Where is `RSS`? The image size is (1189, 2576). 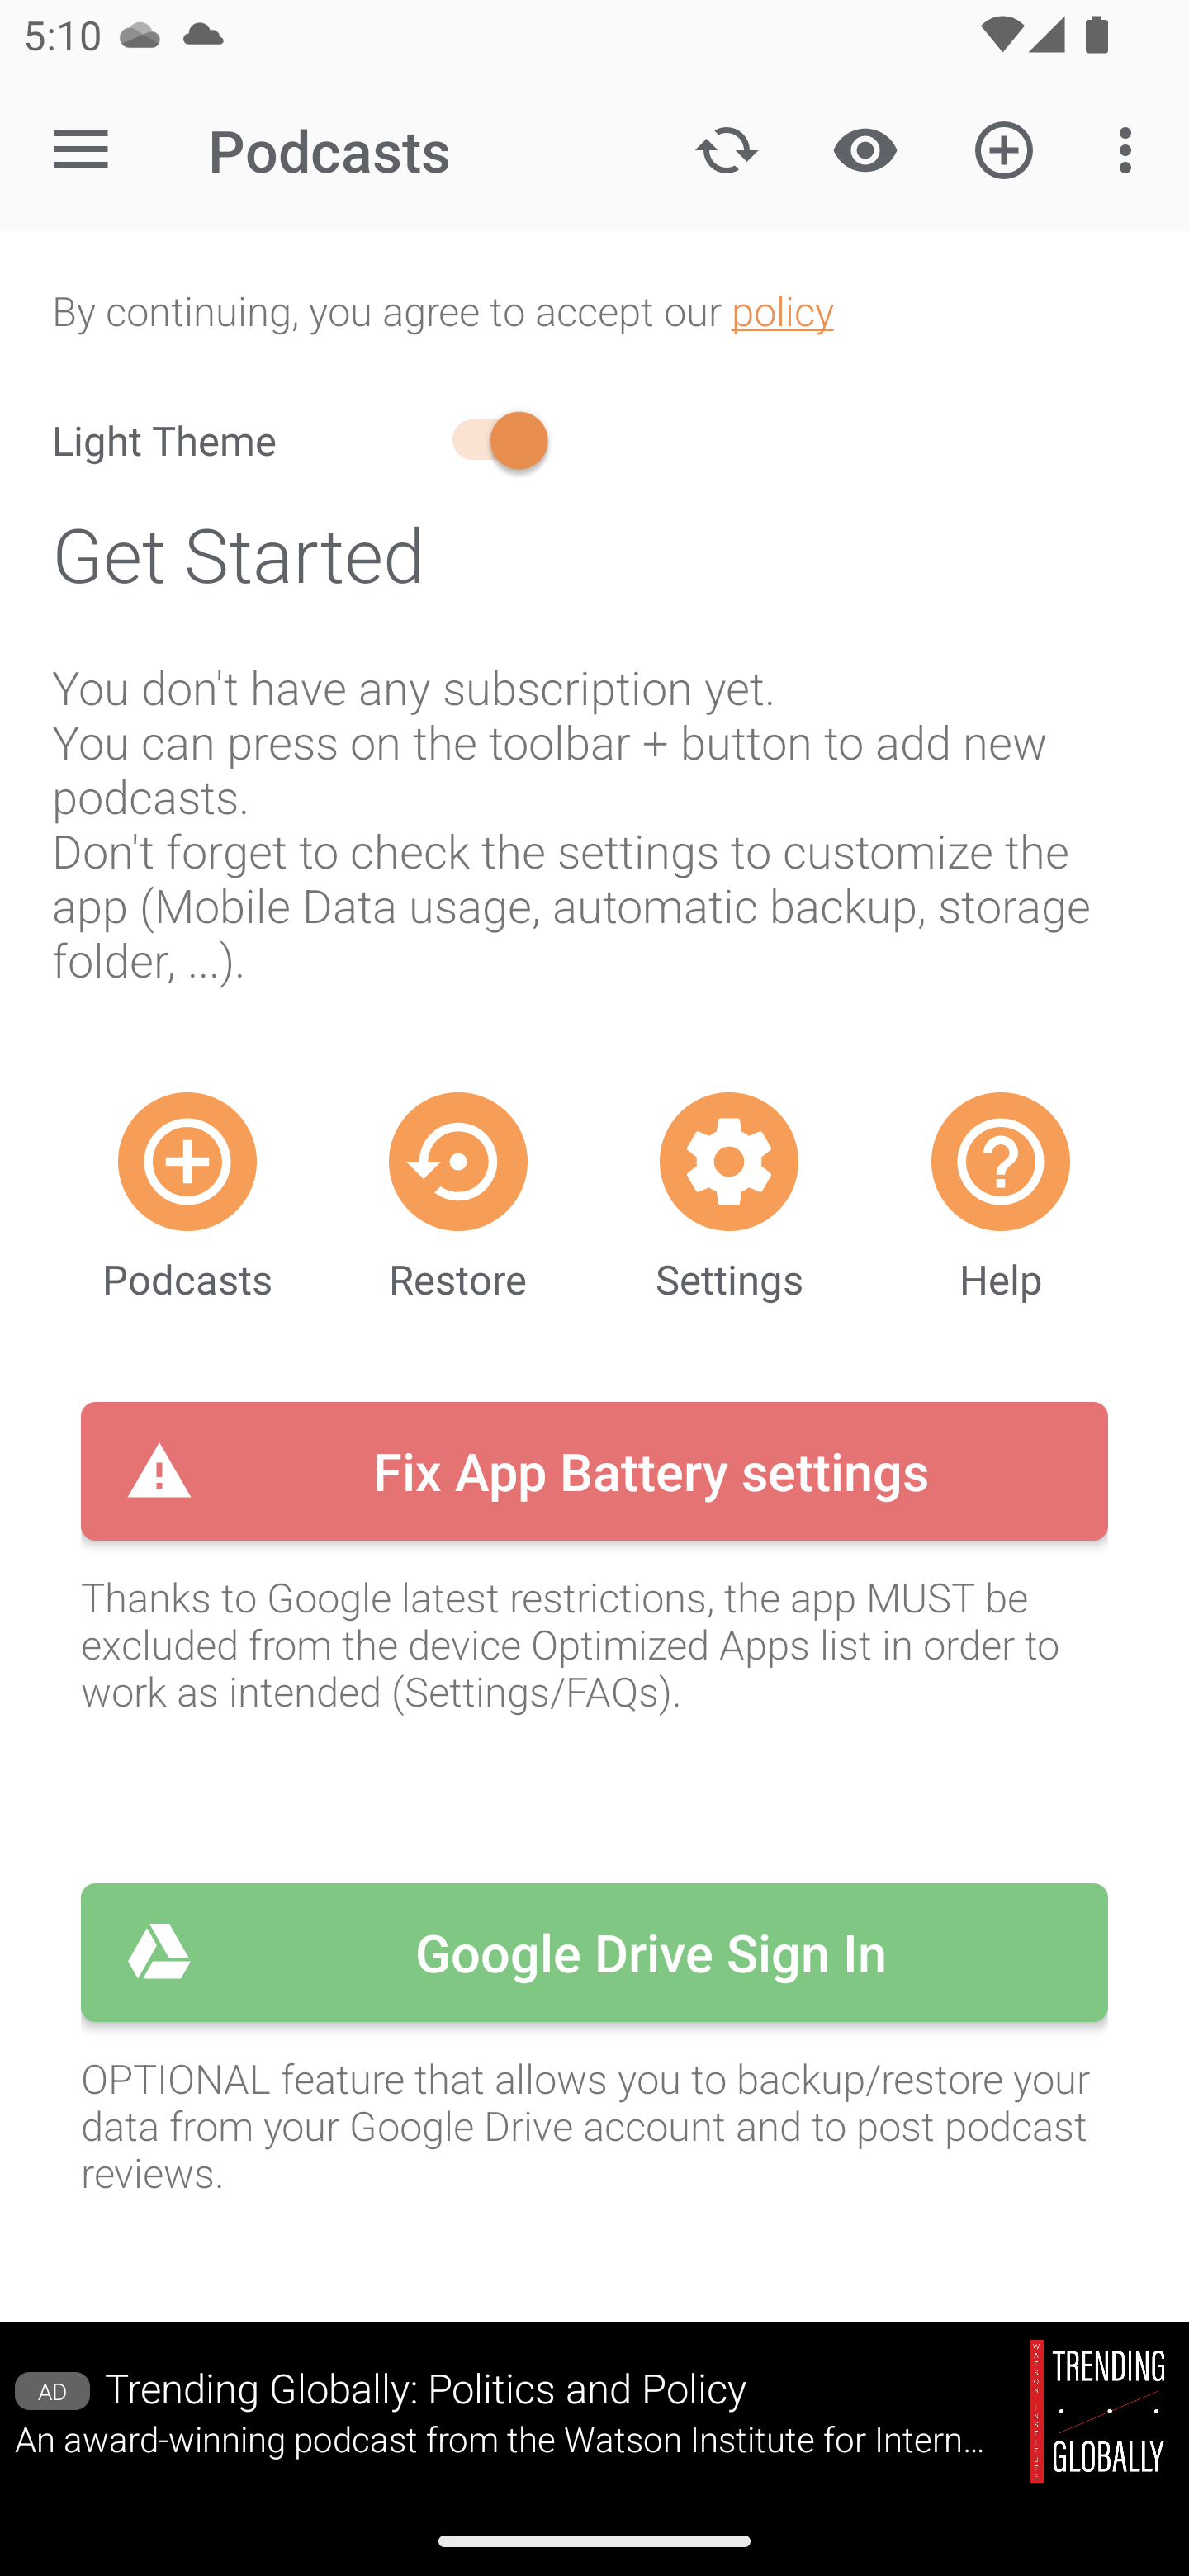
RSS is located at coordinates (187, 1161).